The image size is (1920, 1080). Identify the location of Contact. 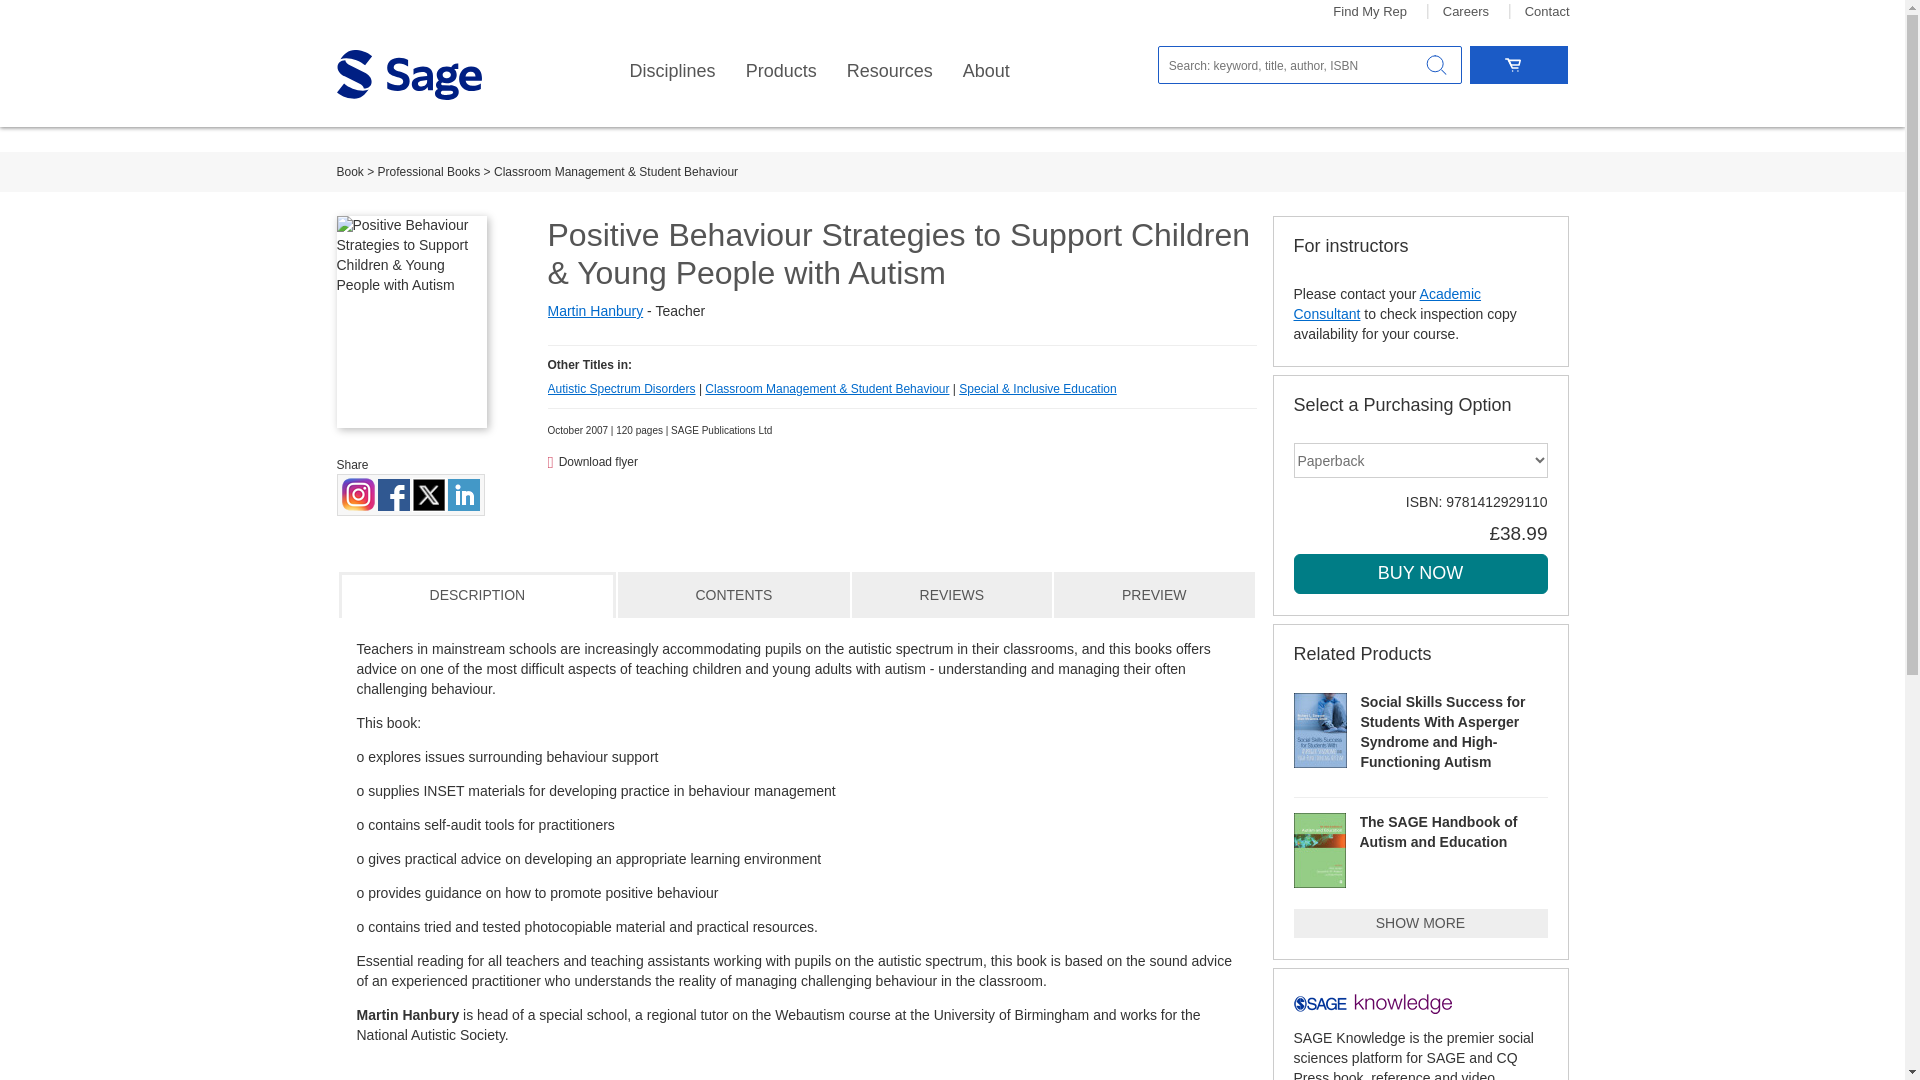
(1547, 12).